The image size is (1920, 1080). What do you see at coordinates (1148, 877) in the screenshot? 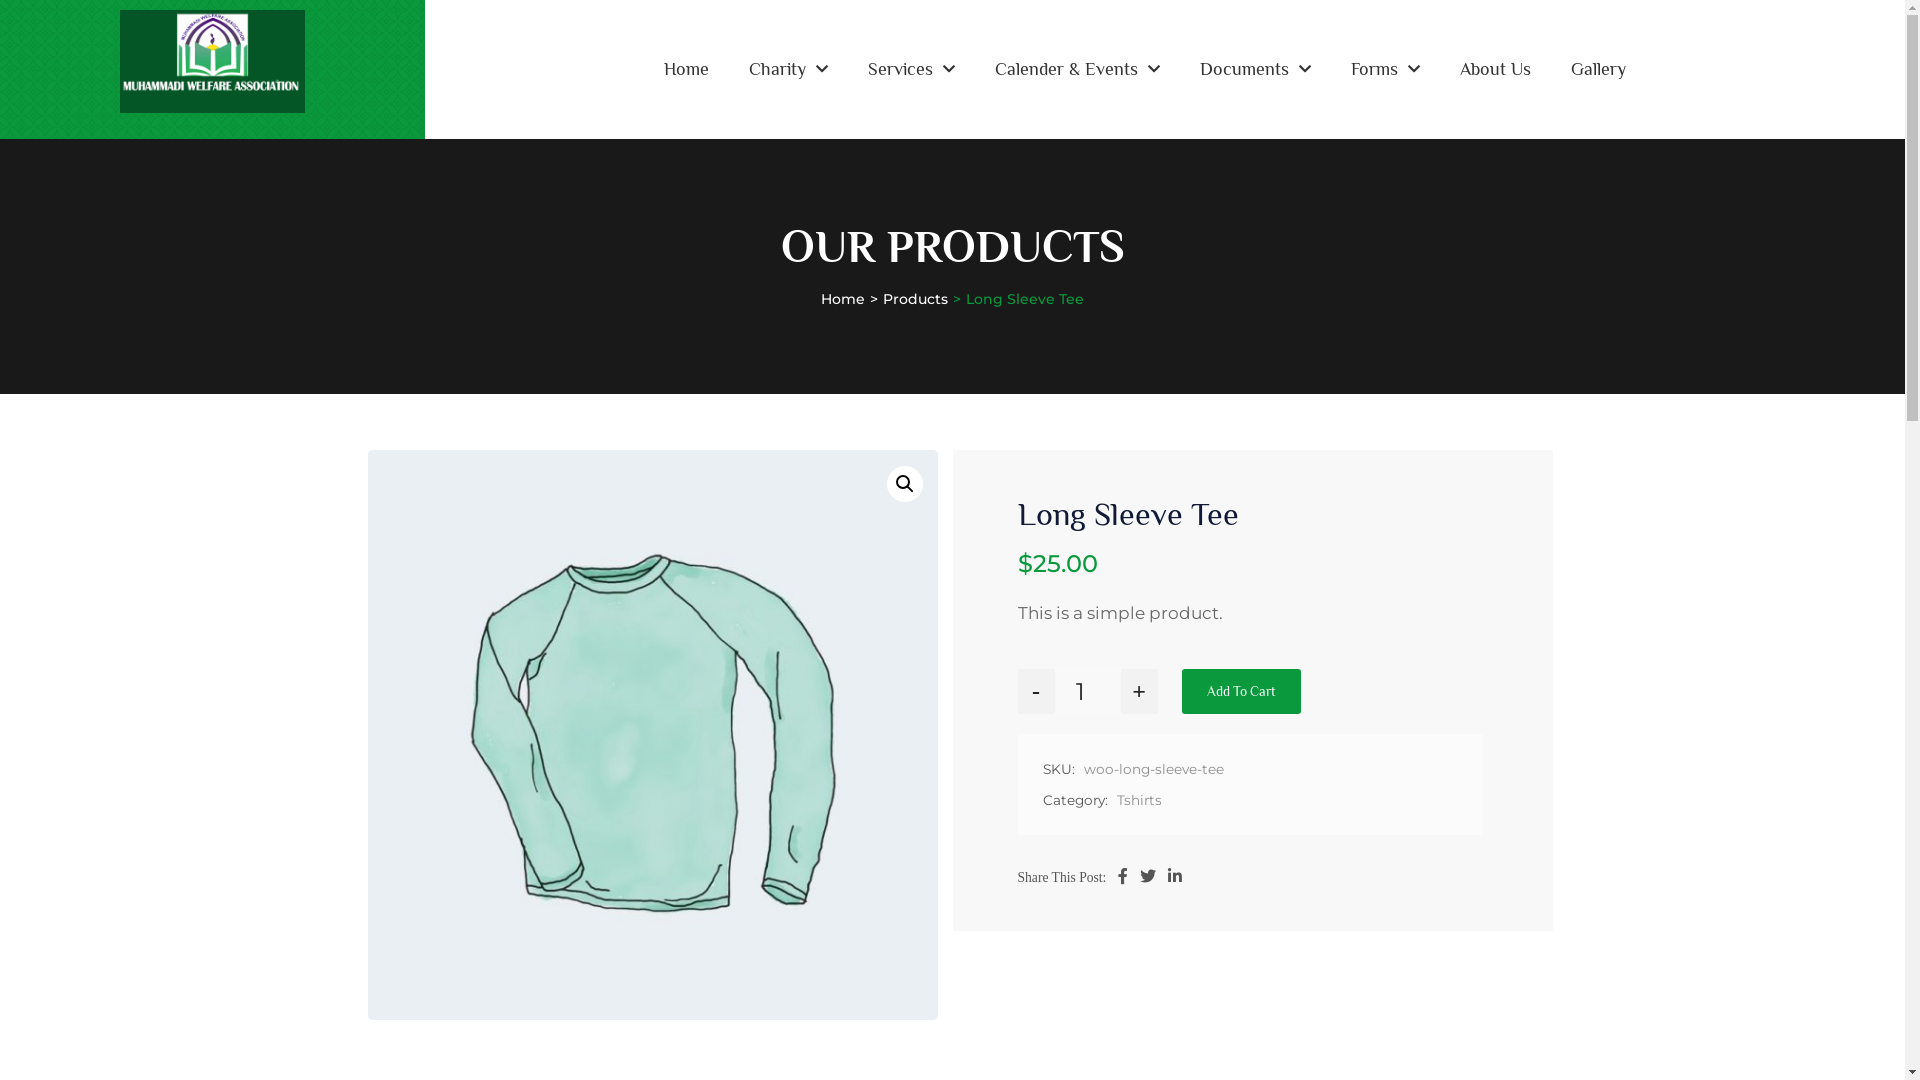
I see `Twitter` at bounding box center [1148, 877].